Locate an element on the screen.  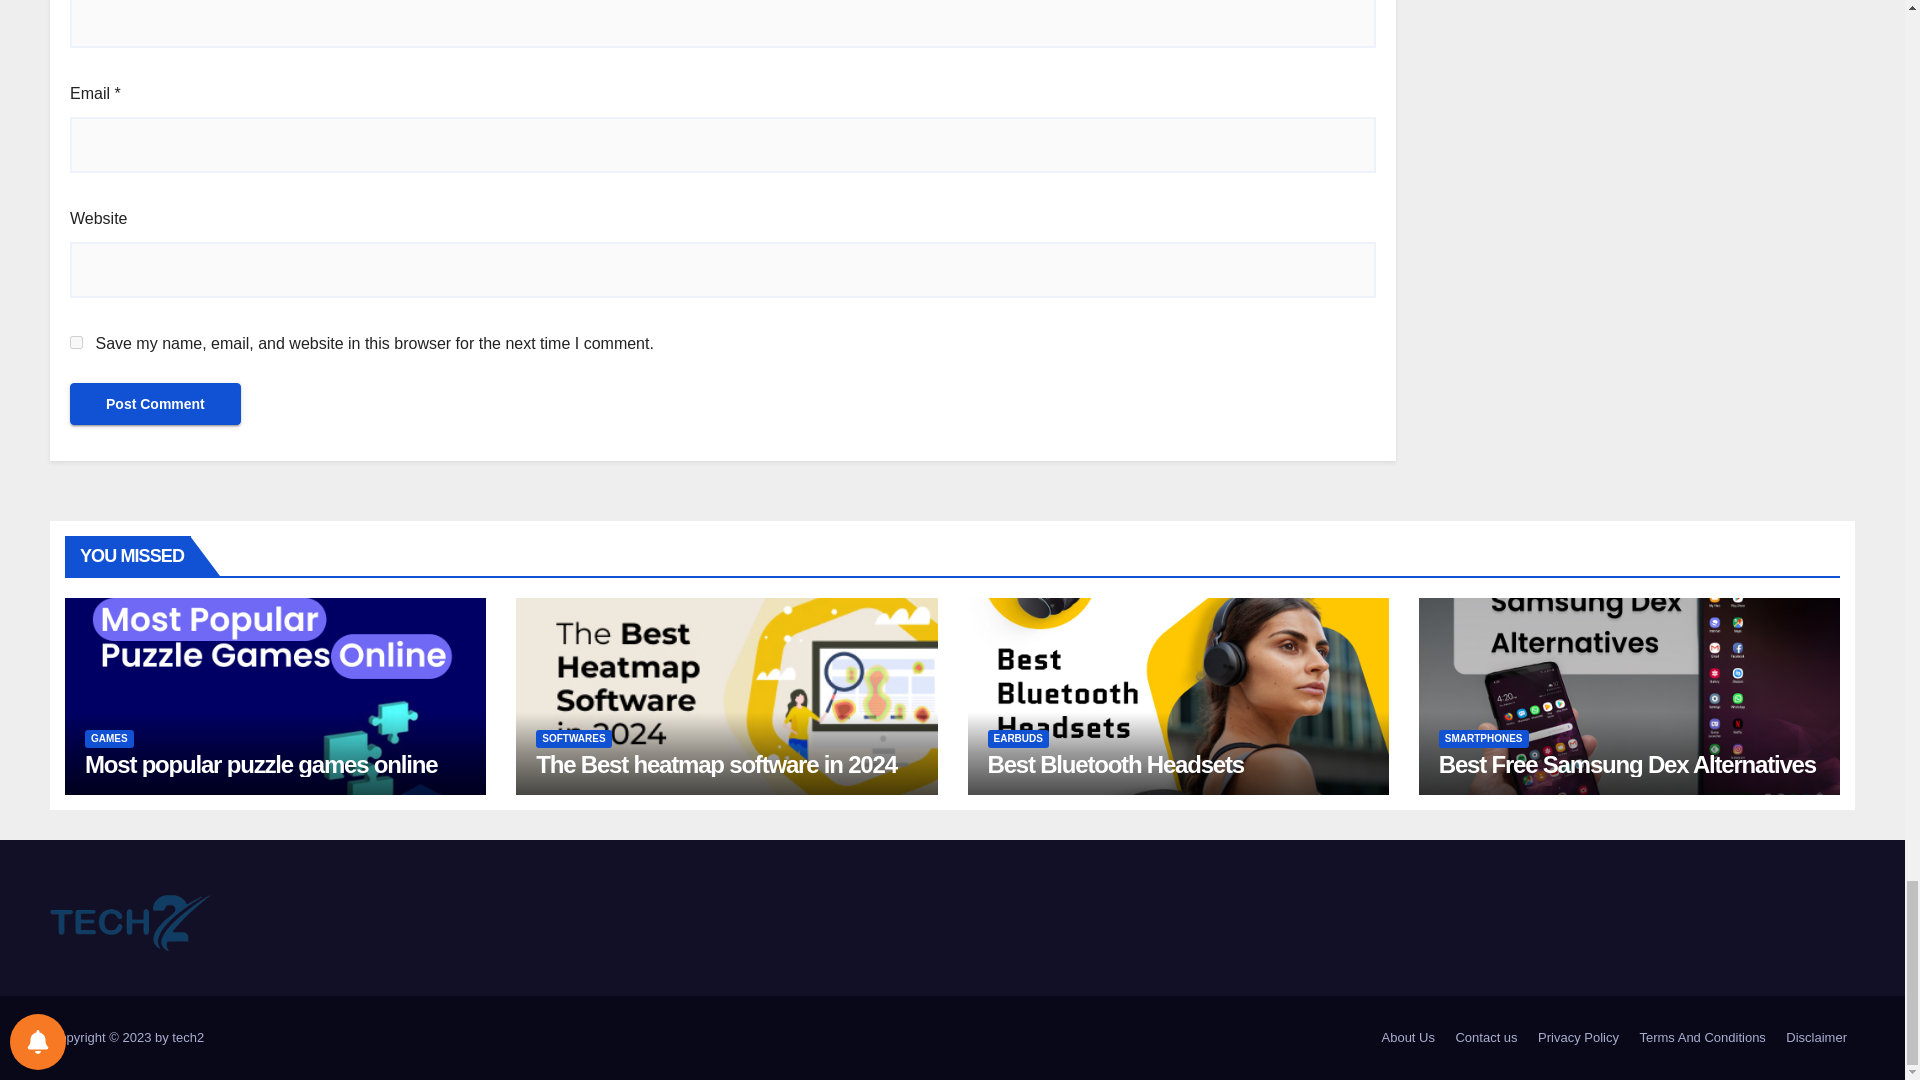
Post Comment is located at coordinates (155, 404).